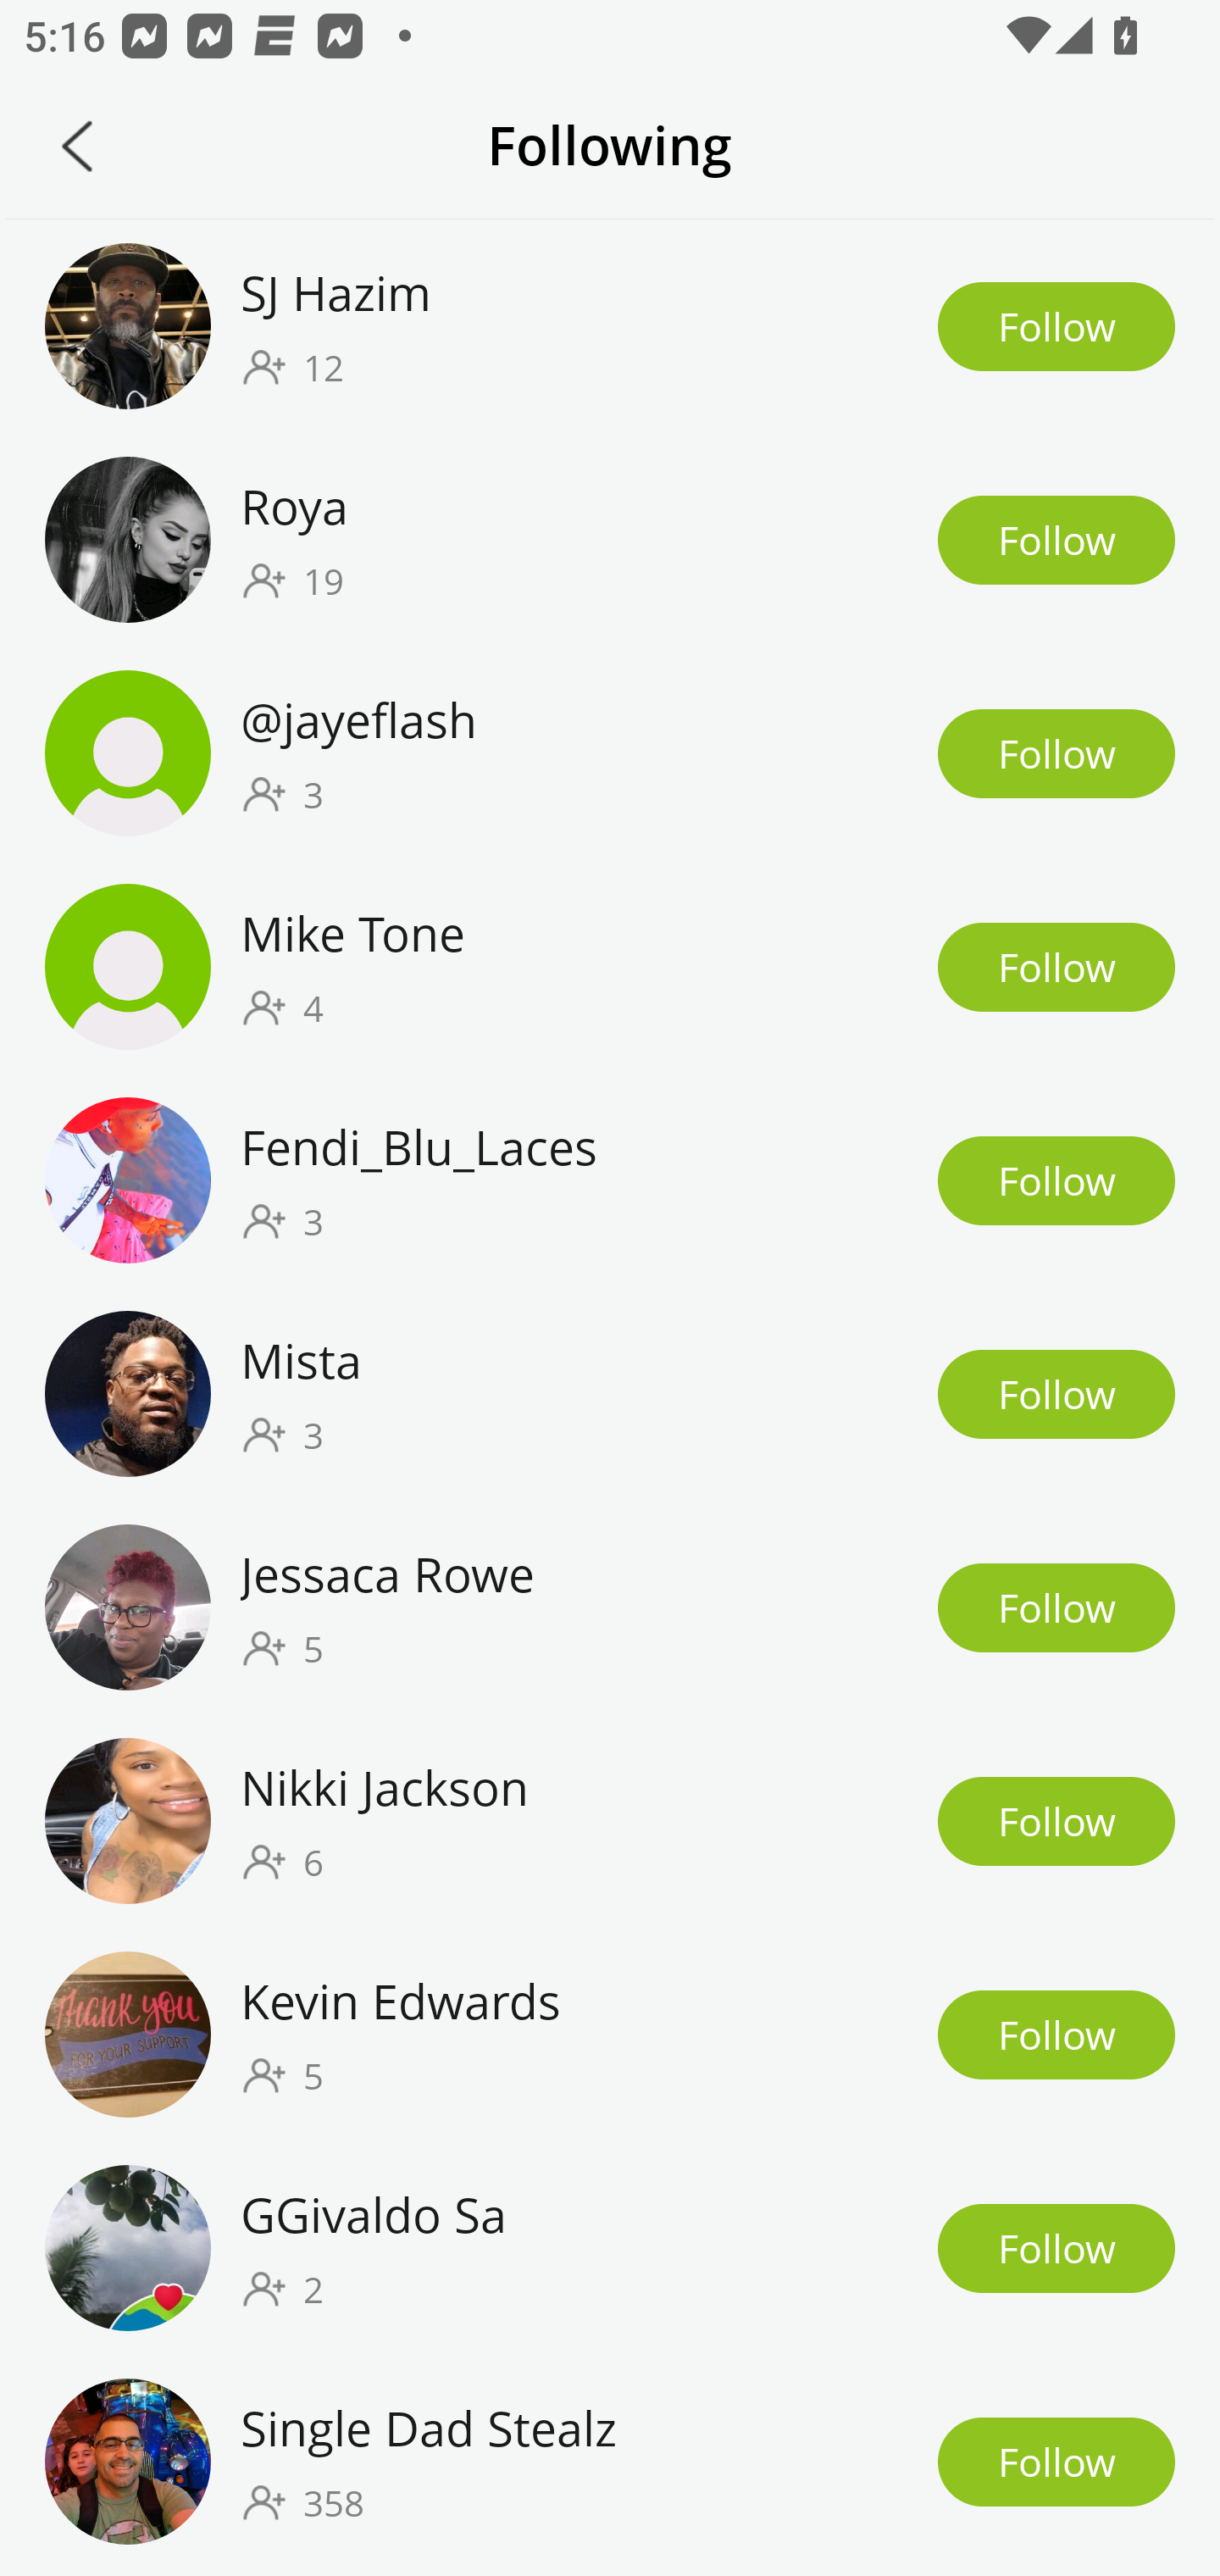 This screenshot has height=2576, width=1220. What do you see at coordinates (1056, 2461) in the screenshot?
I see `Follow` at bounding box center [1056, 2461].